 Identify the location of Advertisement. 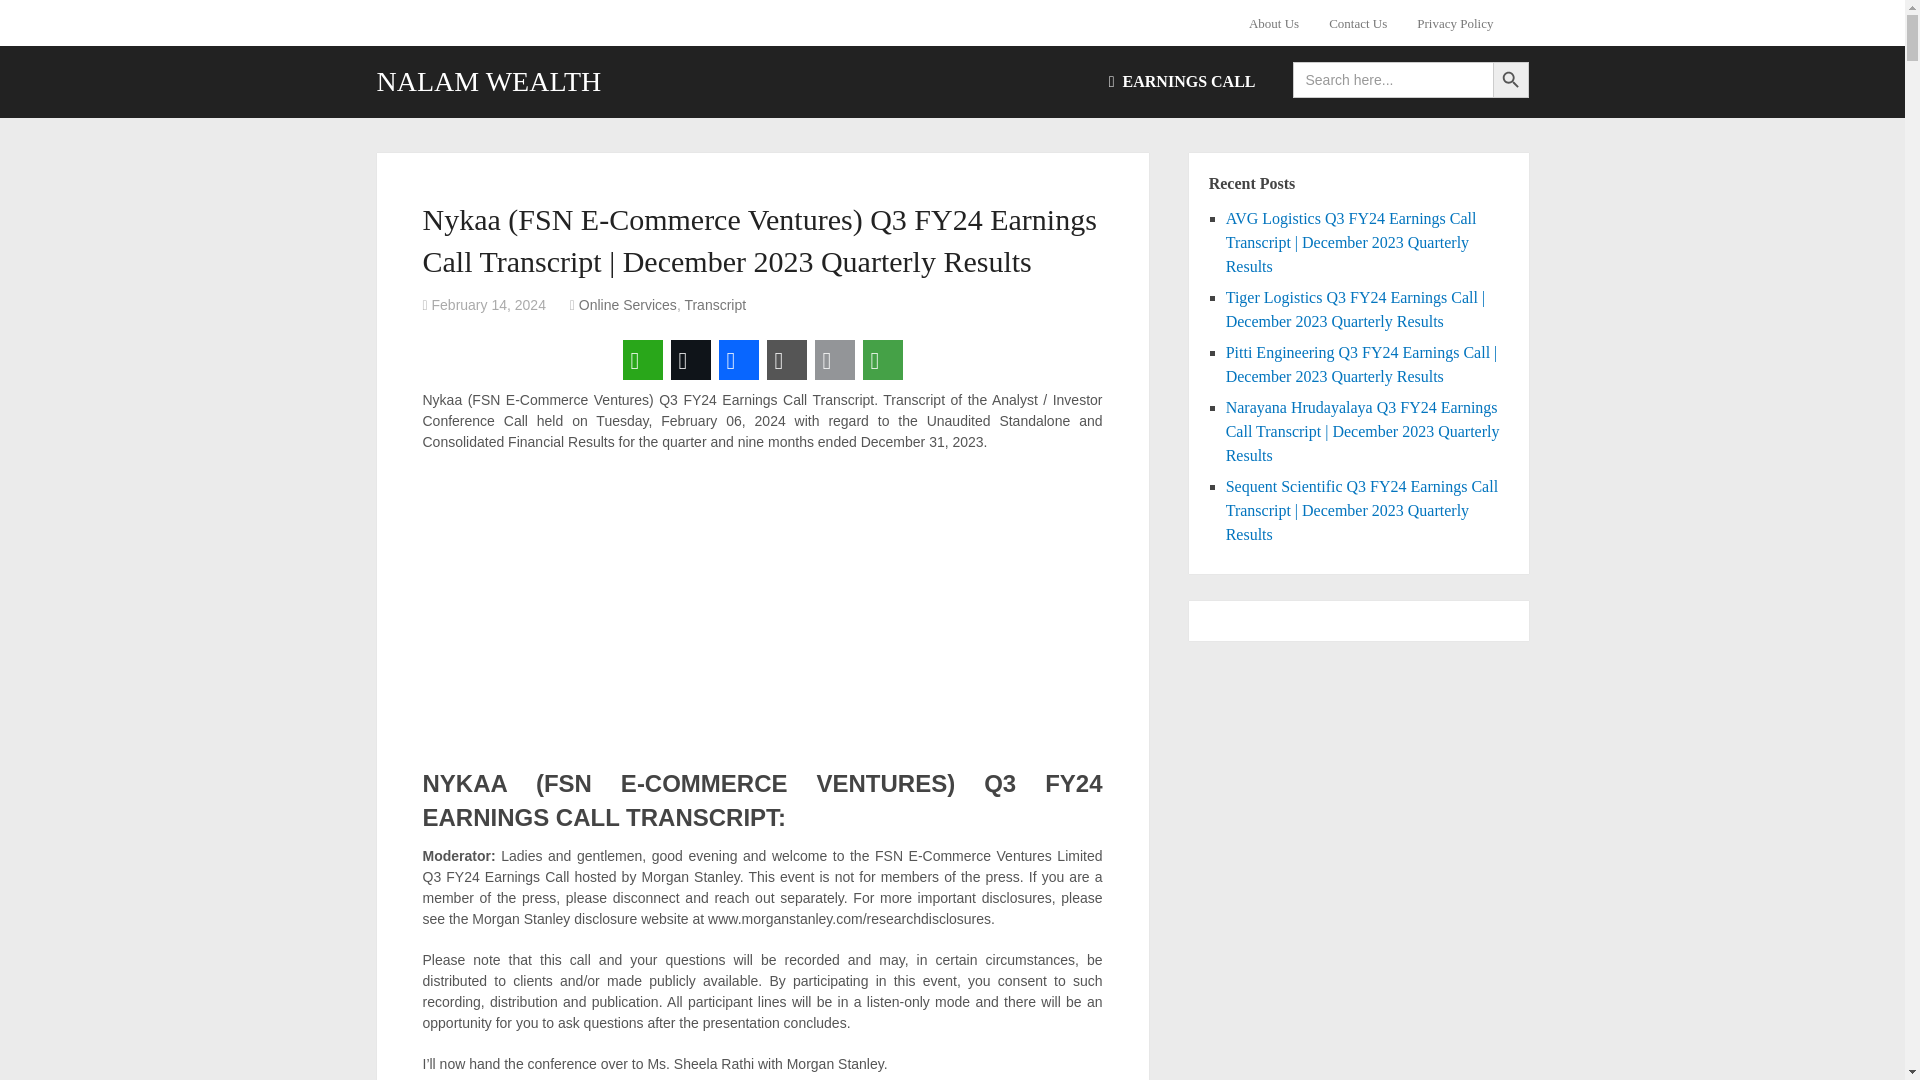
(761, 612).